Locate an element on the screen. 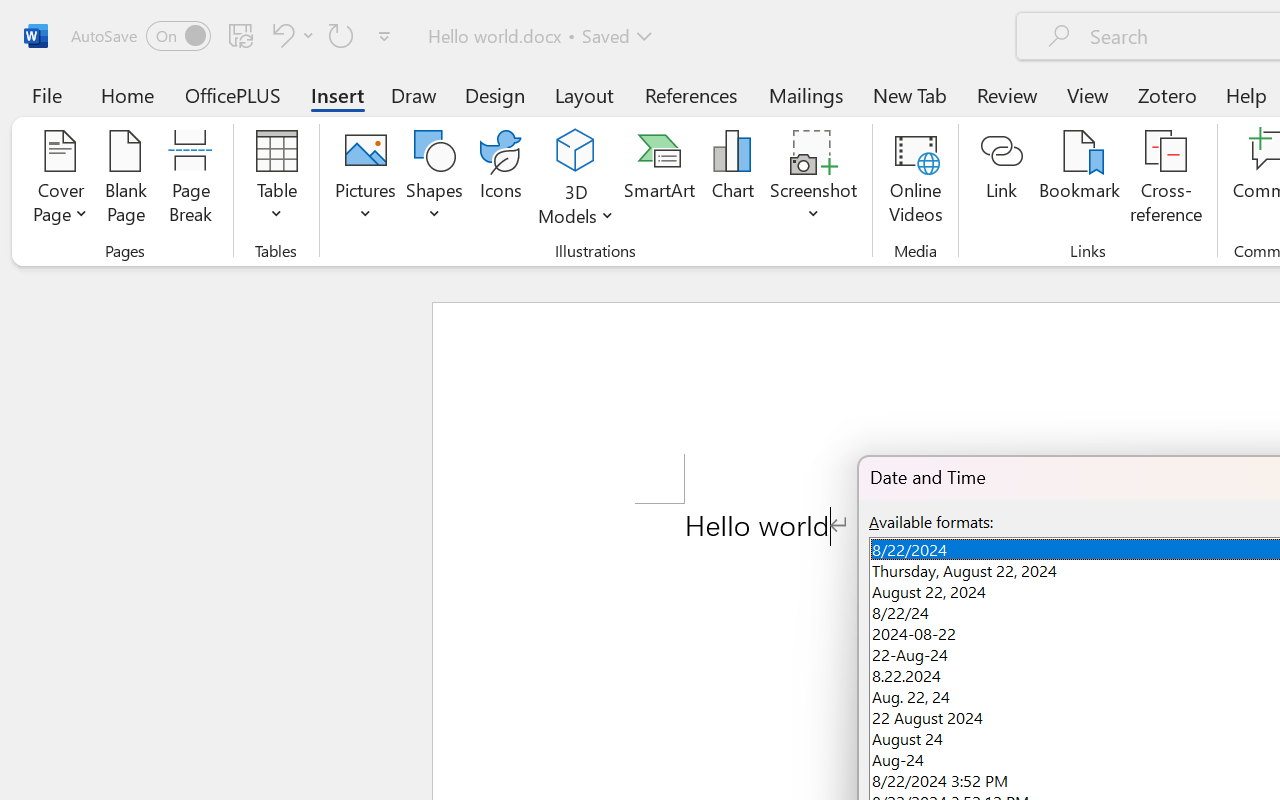 The width and height of the screenshot is (1280, 800). Cover Page is located at coordinates (60, 180).